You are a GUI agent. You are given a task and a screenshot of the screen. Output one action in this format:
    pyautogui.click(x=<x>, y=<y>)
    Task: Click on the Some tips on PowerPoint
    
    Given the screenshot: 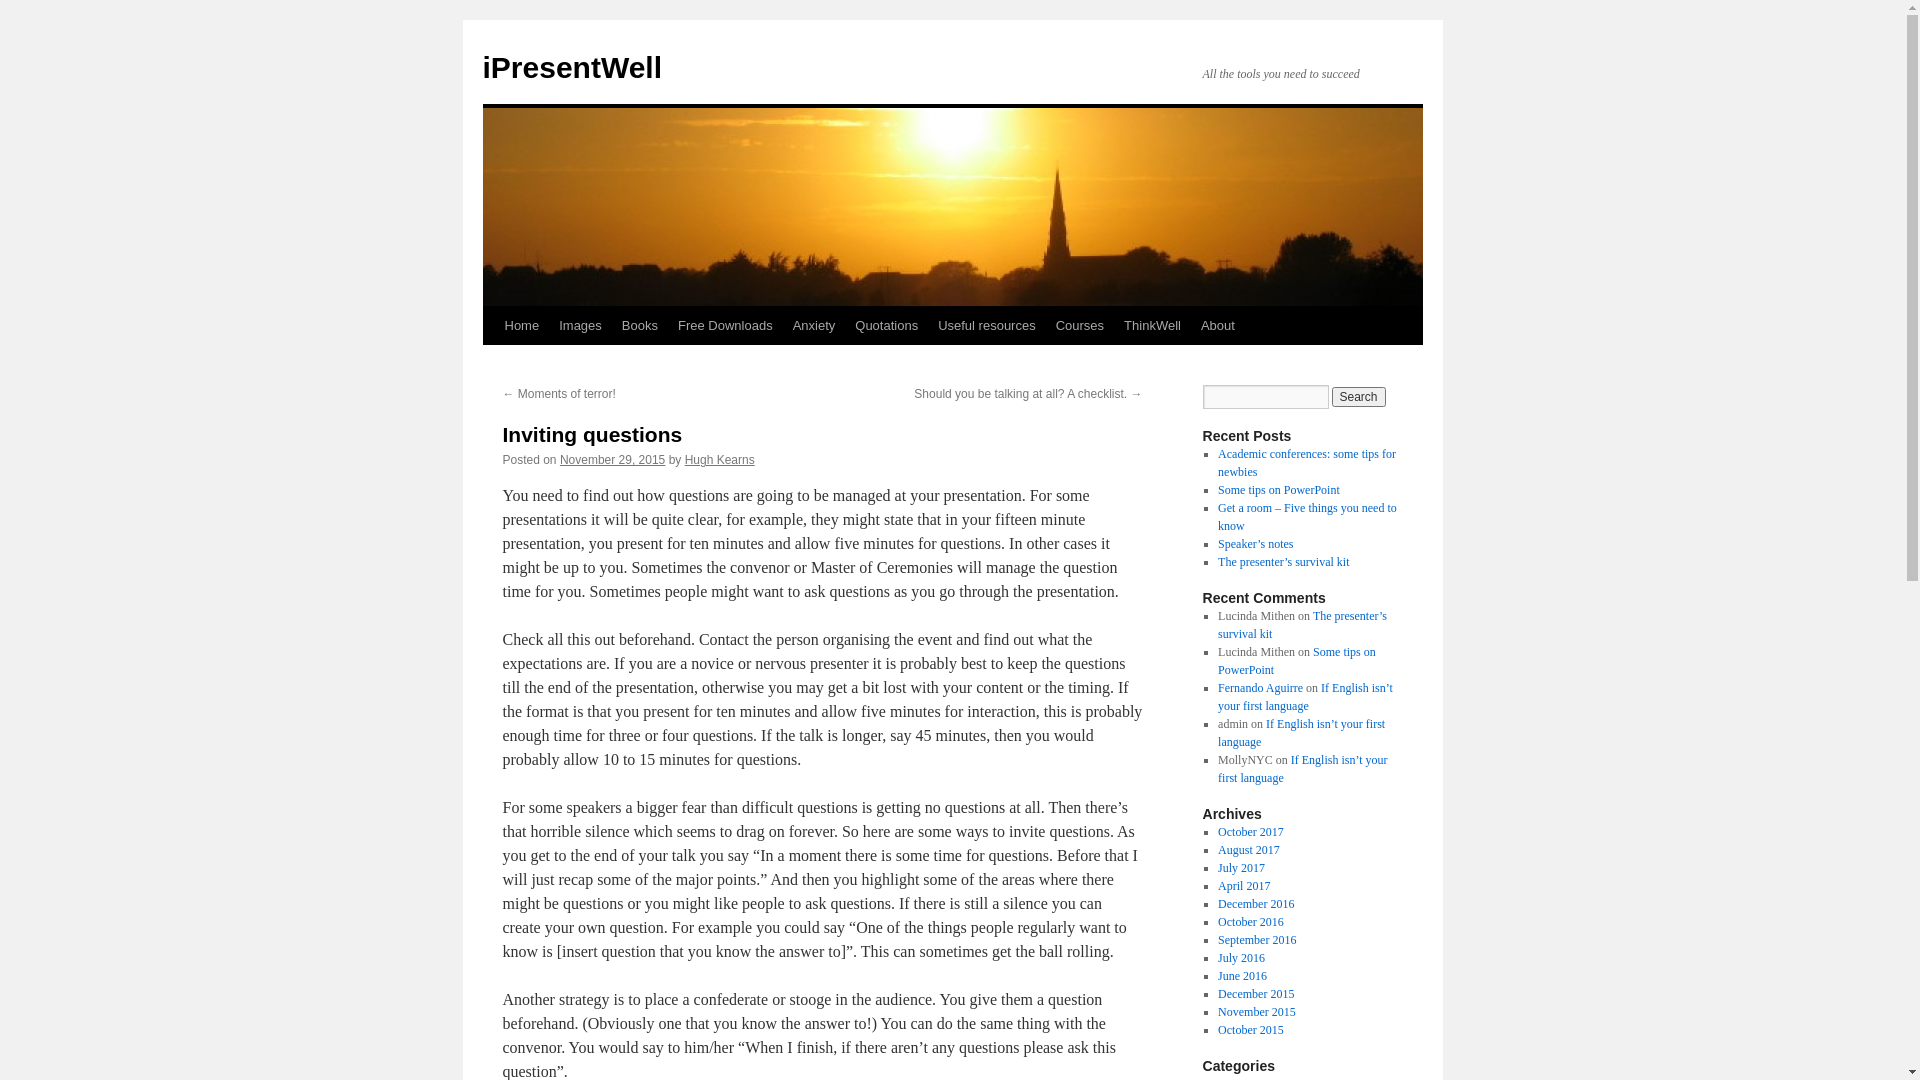 What is the action you would take?
    pyautogui.click(x=1279, y=490)
    